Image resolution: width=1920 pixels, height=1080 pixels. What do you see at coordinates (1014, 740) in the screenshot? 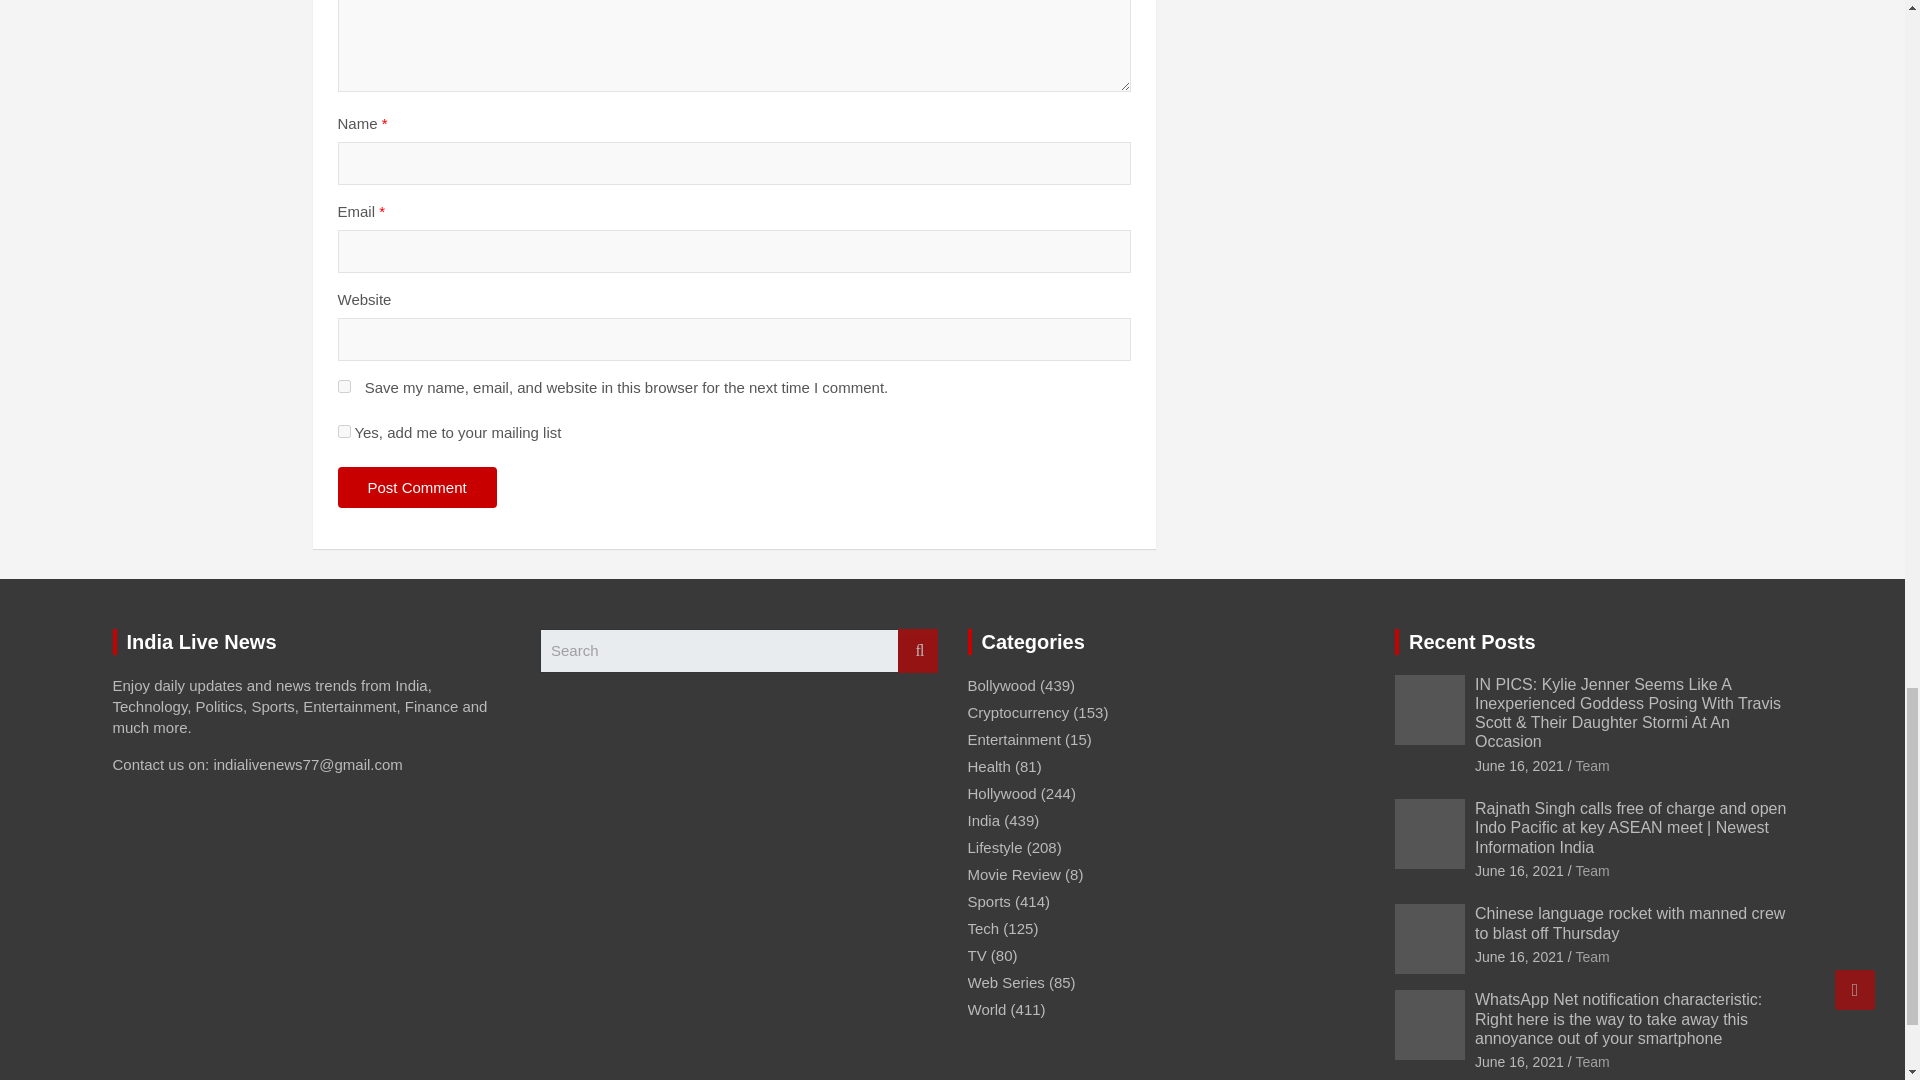
I see `Entertainment` at bounding box center [1014, 740].